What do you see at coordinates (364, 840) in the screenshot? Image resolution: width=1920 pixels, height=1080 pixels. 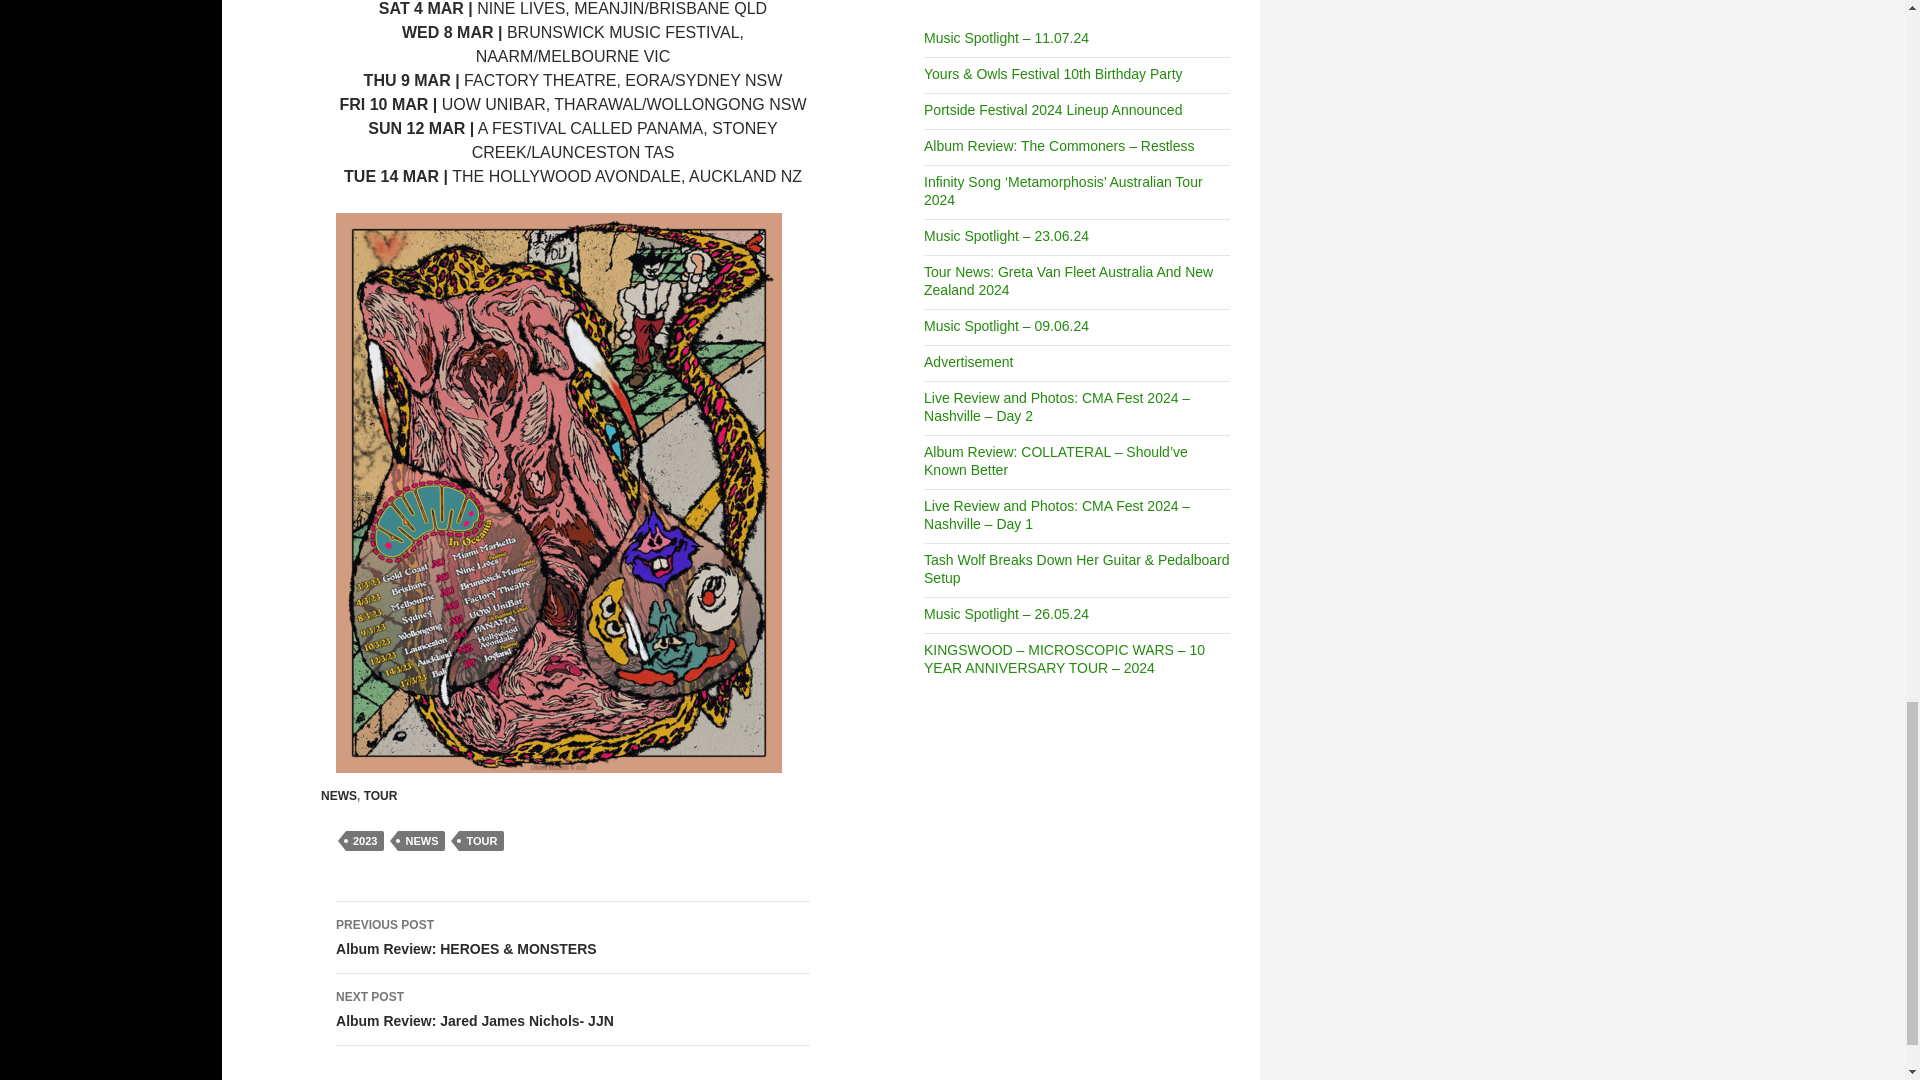 I see `2023` at bounding box center [364, 840].